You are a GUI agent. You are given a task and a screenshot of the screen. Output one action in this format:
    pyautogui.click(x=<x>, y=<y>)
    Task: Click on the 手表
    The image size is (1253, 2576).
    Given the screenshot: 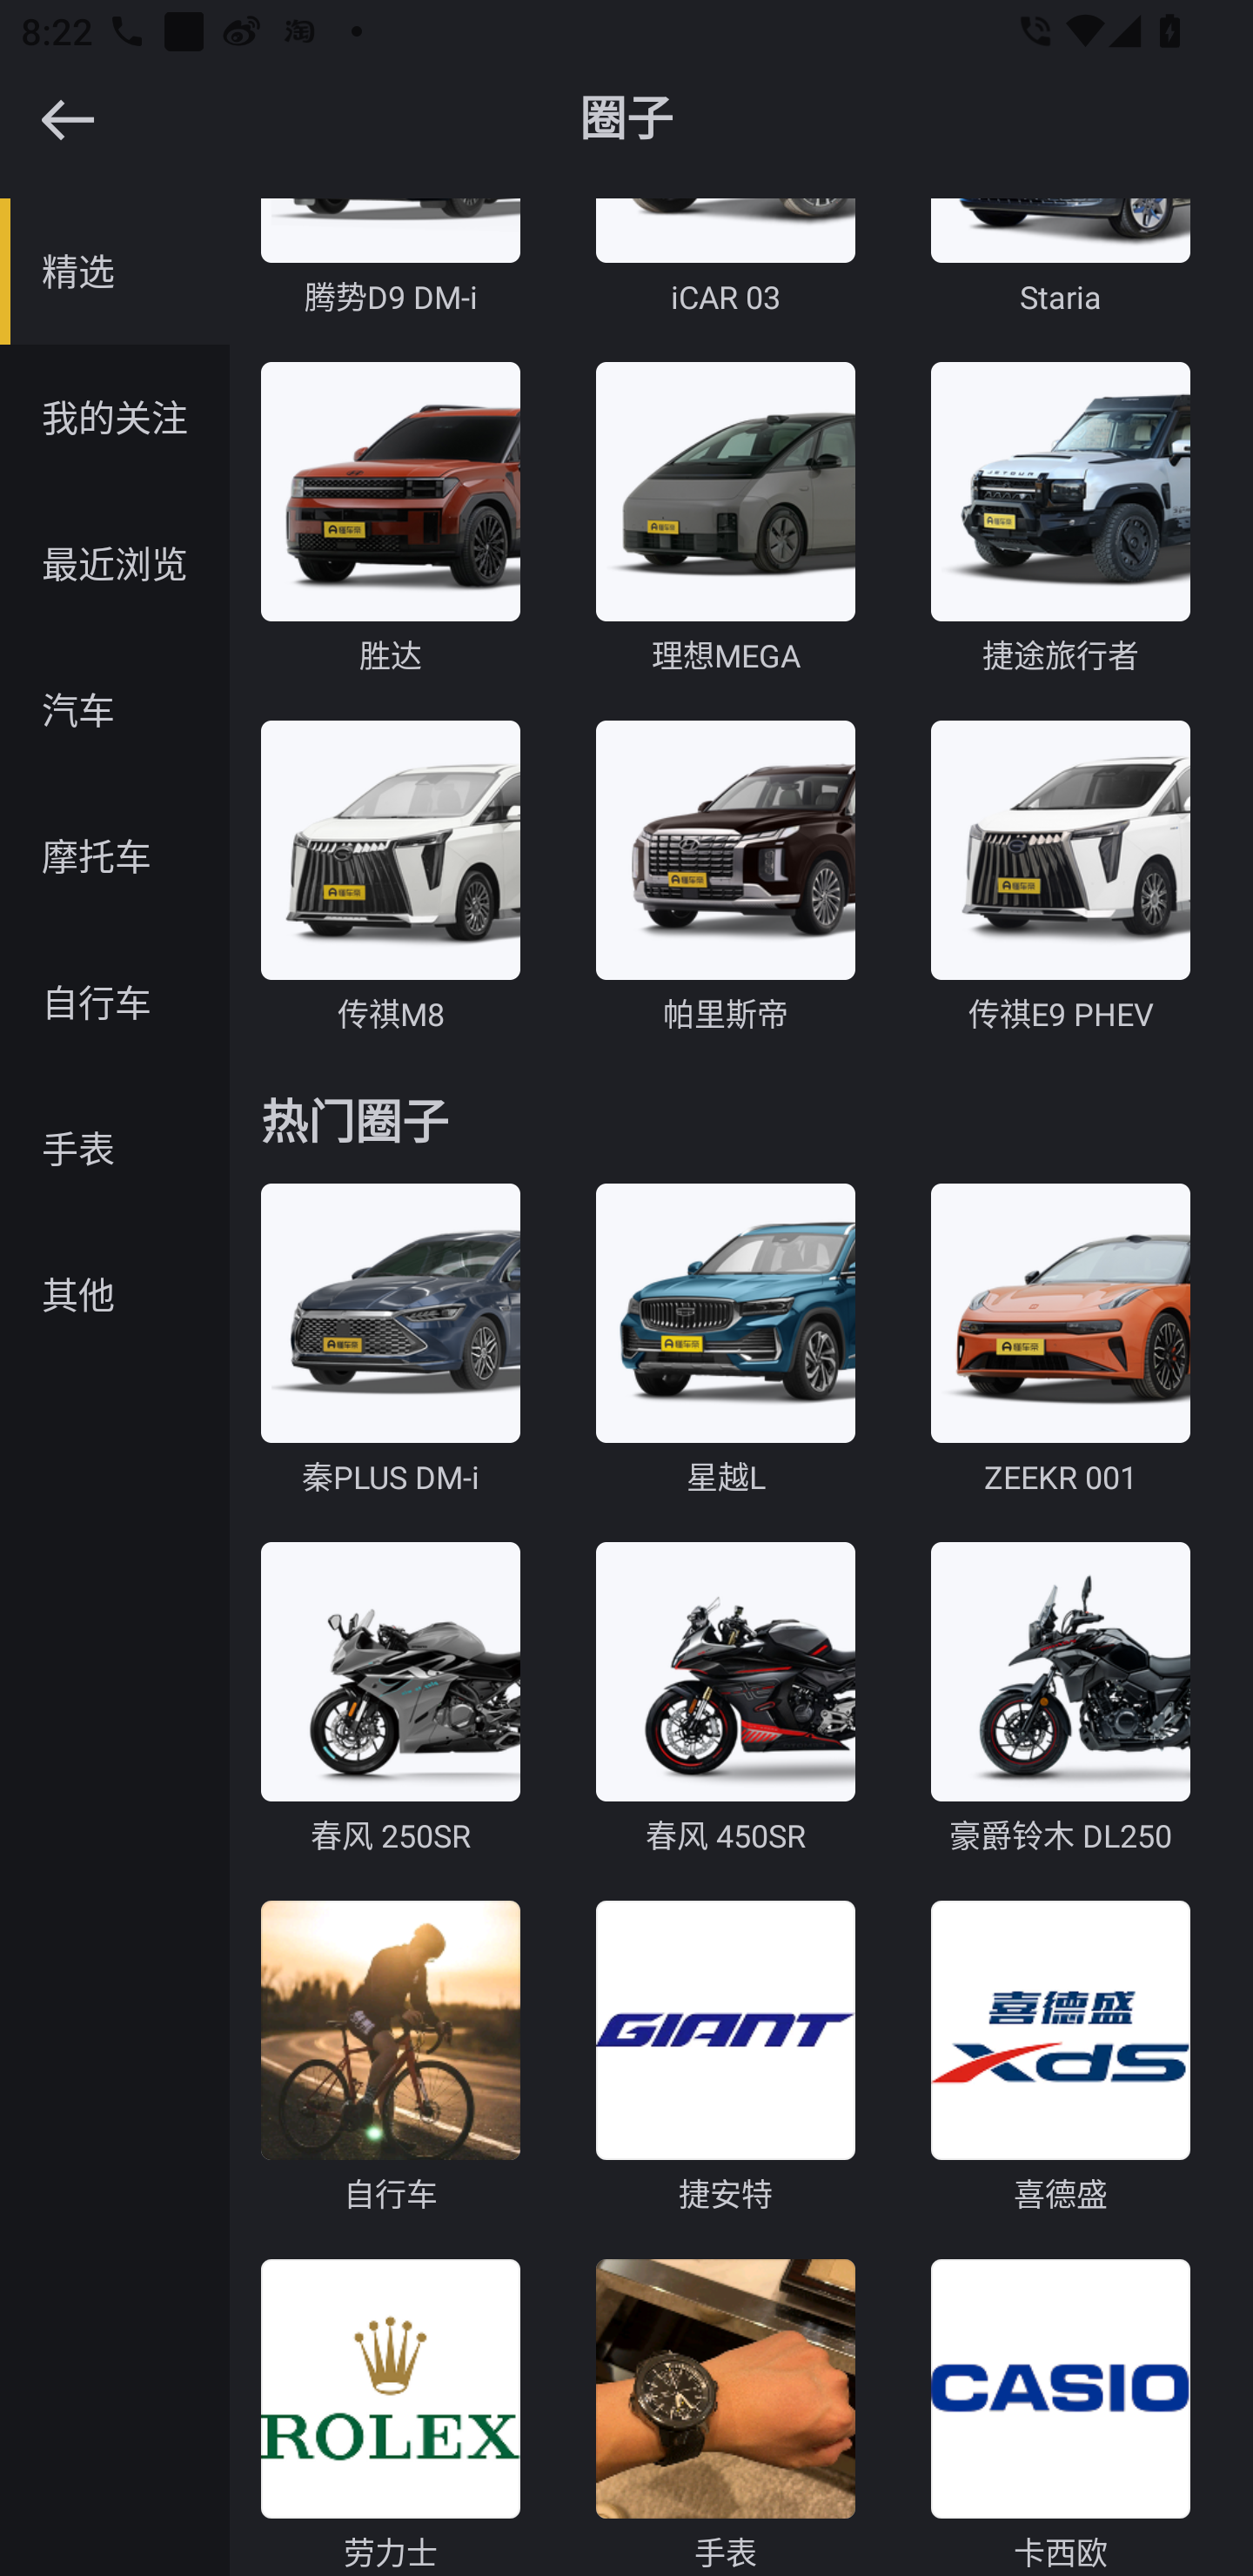 What is the action you would take?
    pyautogui.click(x=726, y=2418)
    